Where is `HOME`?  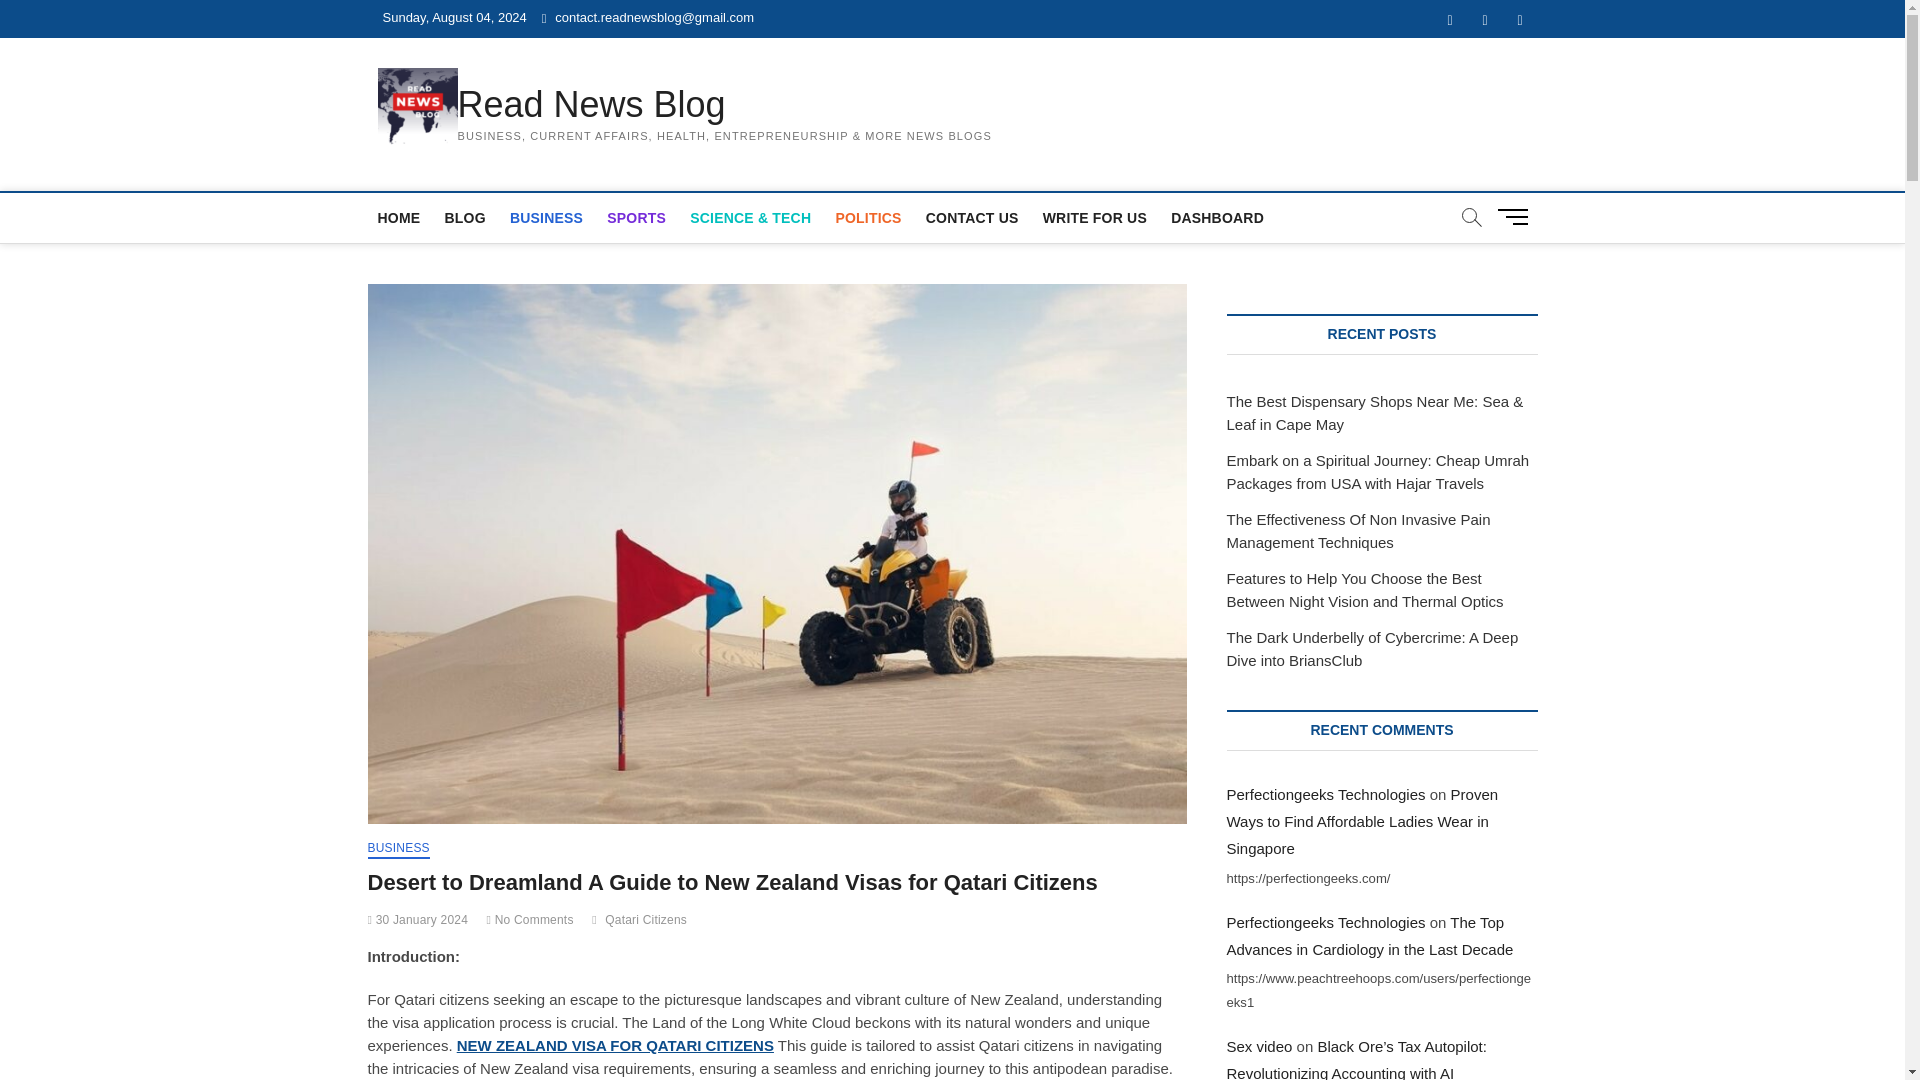 HOME is located at coordinates (399, 218).